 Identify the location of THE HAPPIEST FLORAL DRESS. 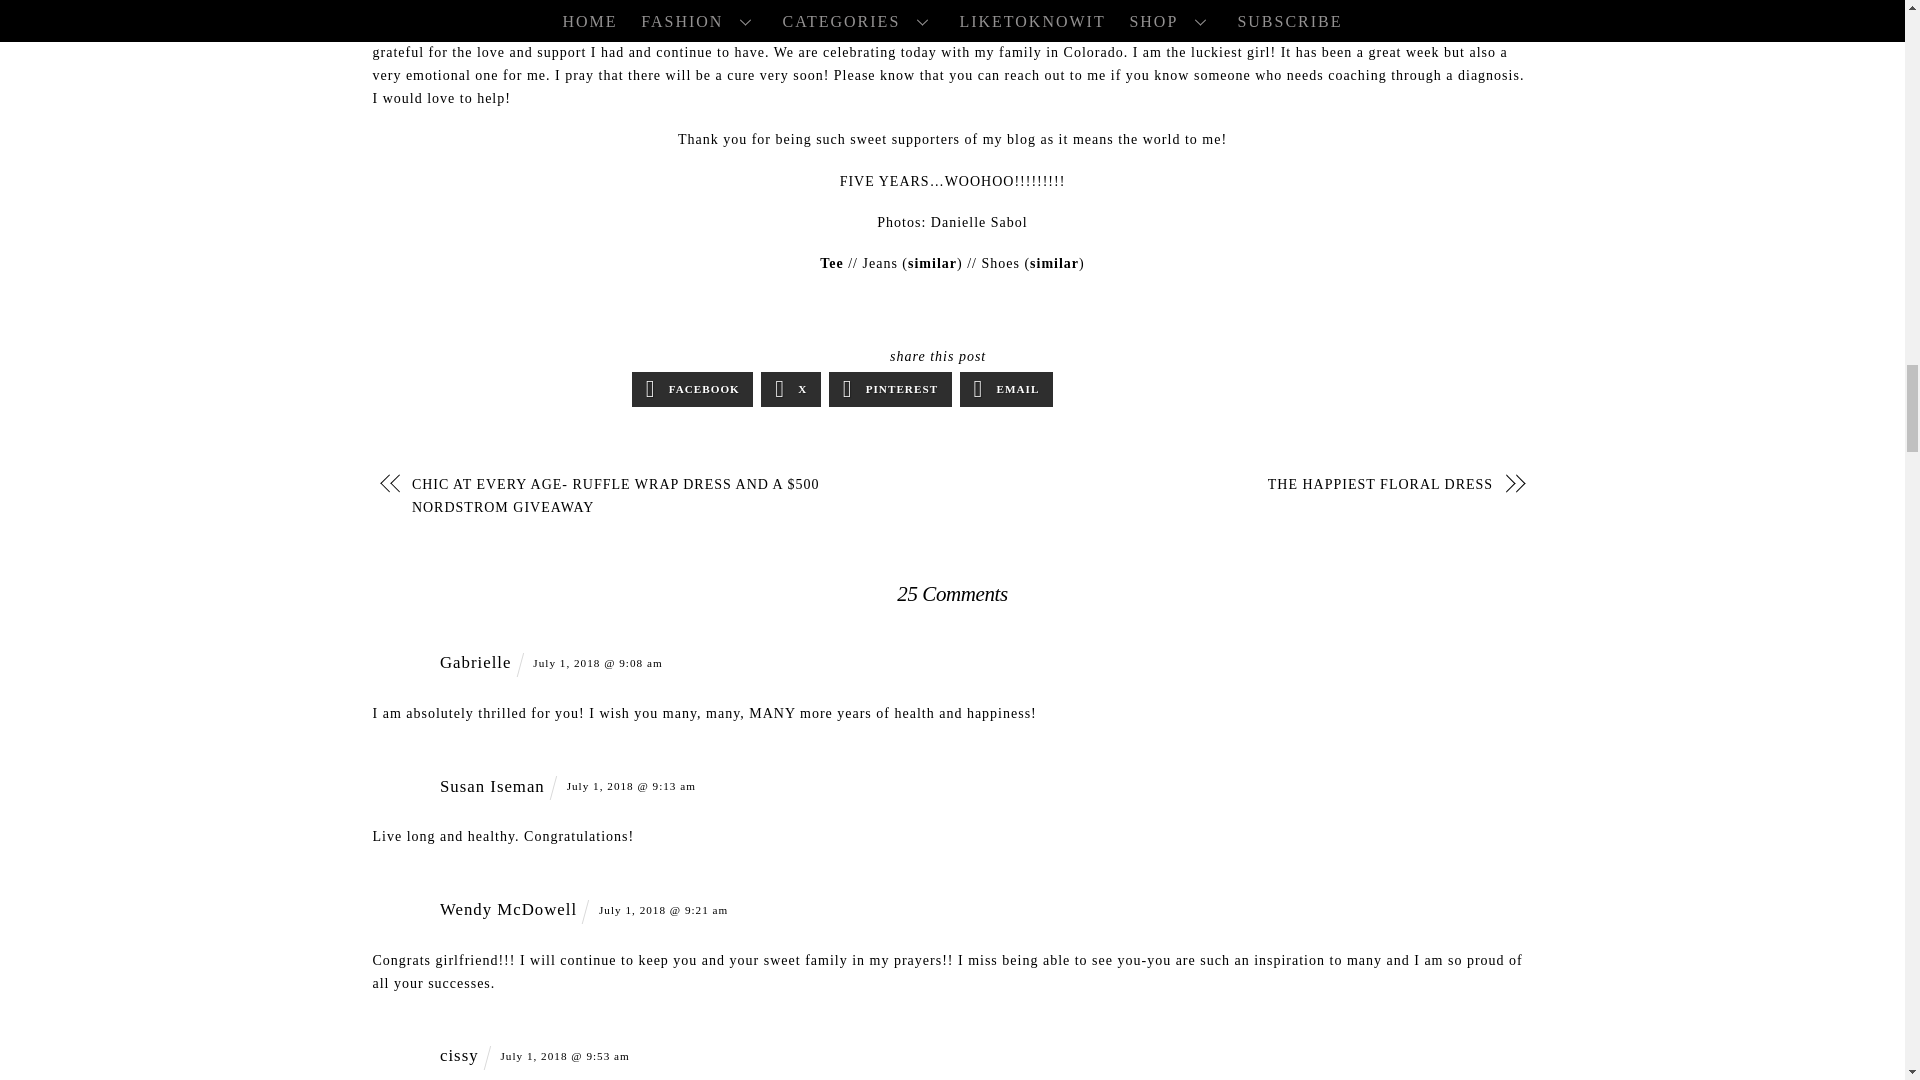
(1240, 484).